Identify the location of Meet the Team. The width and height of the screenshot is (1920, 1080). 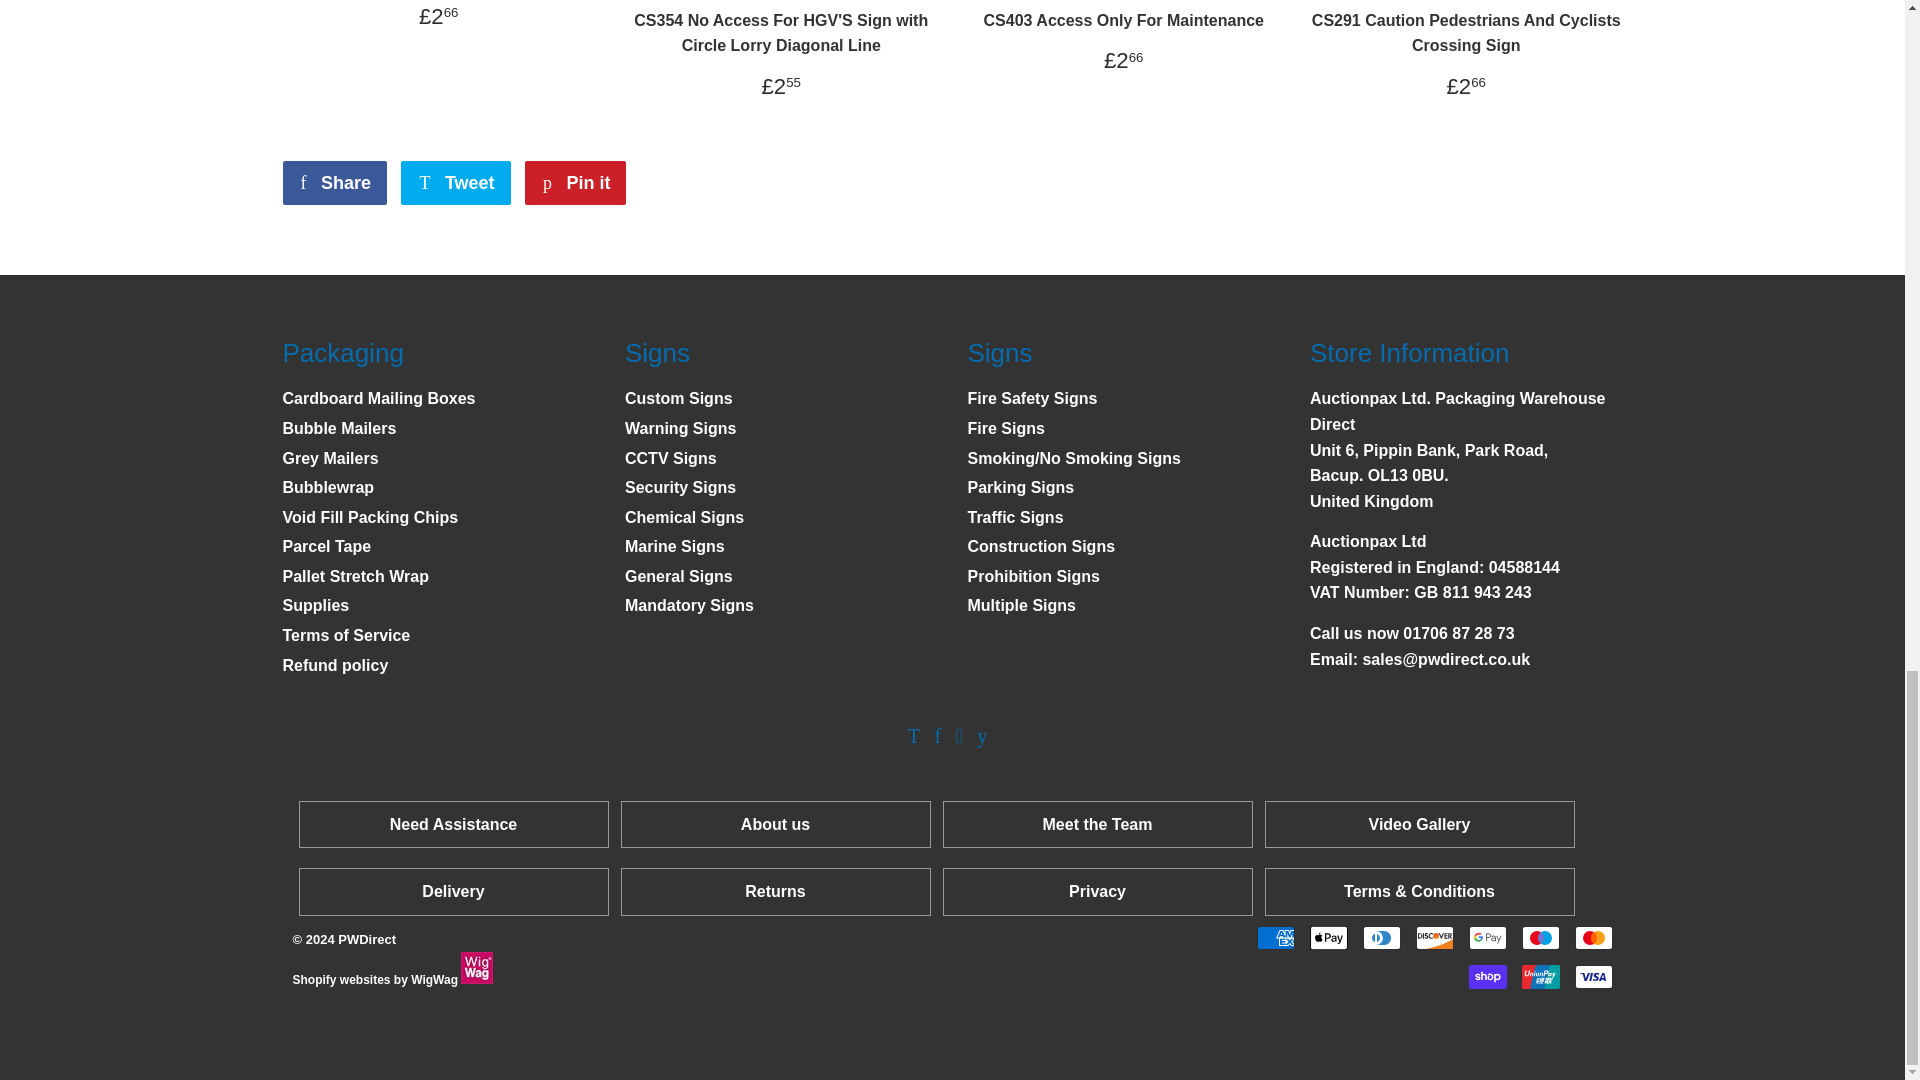
(1098, 824).